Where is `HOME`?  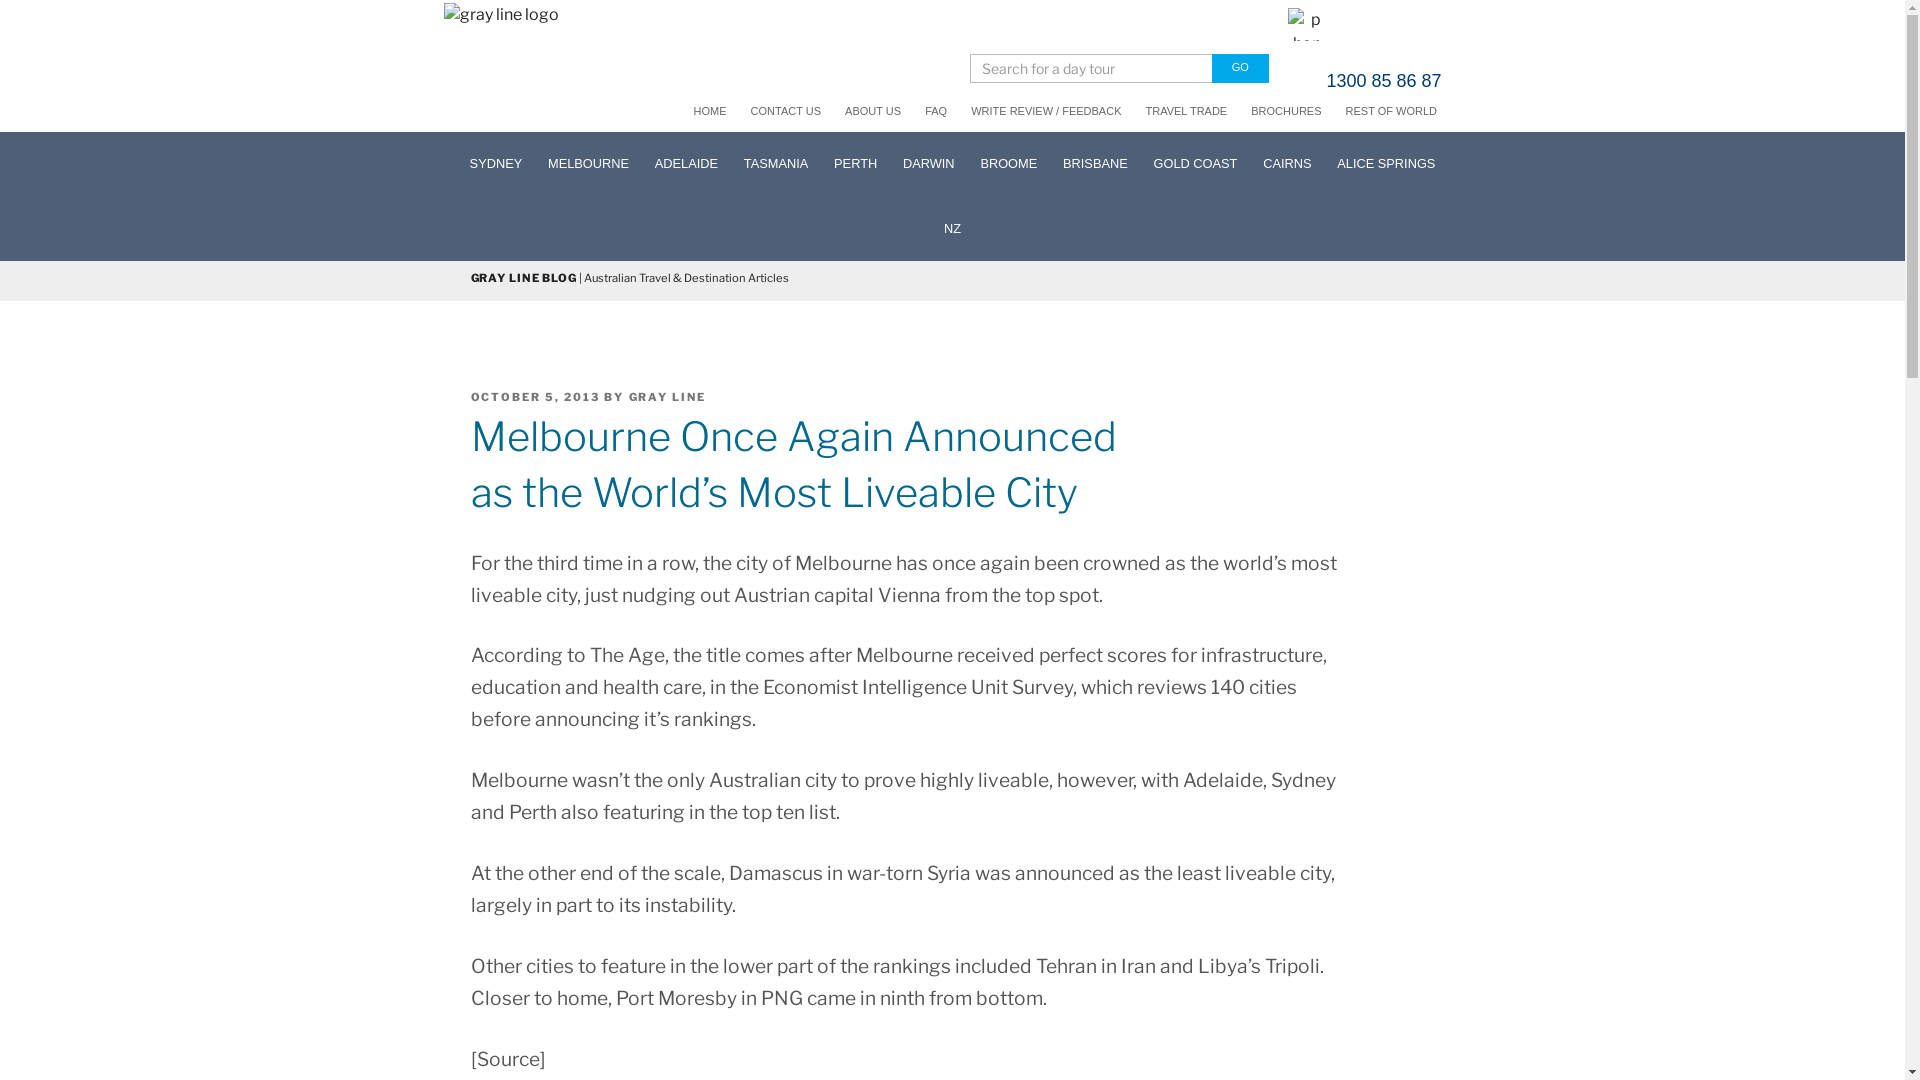
HOME is located at coordinates (714, 111).